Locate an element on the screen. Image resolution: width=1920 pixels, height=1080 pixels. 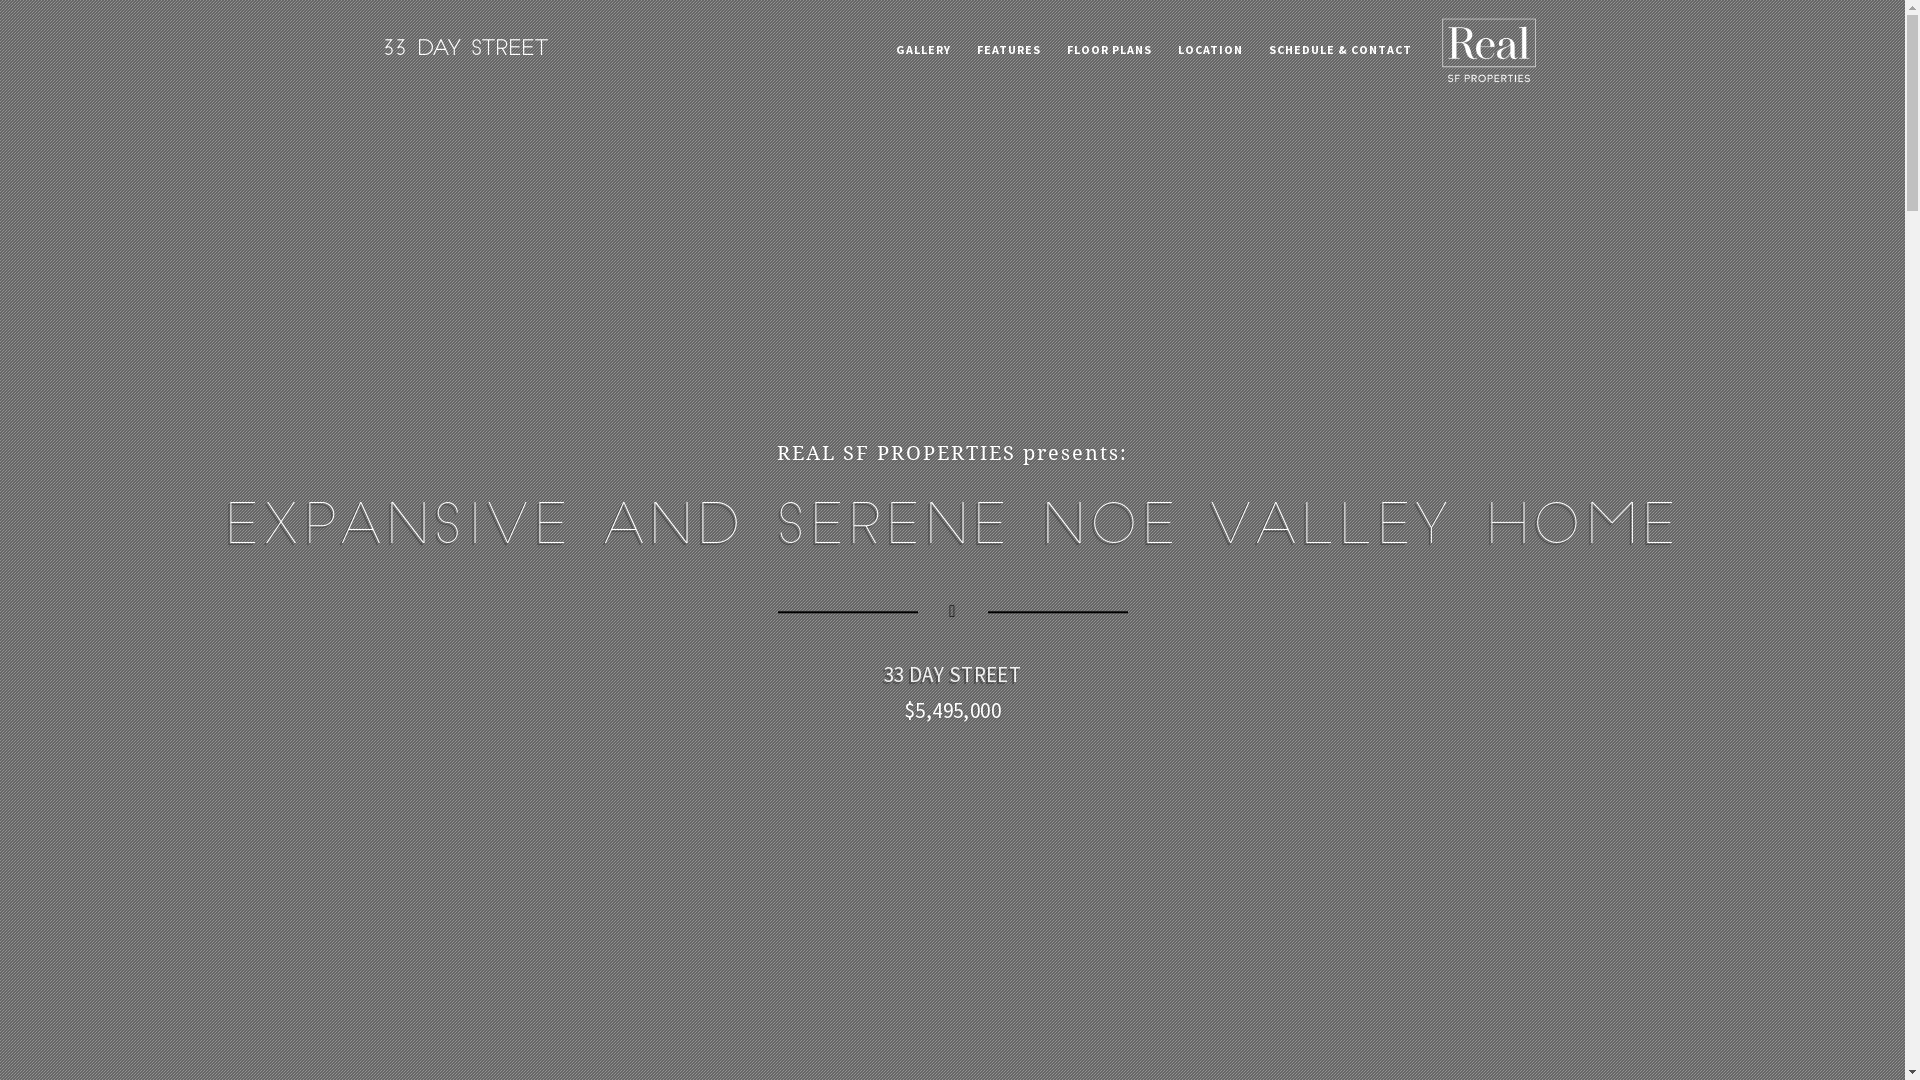
33 DAY STREET is located at coordinates (952, 674).